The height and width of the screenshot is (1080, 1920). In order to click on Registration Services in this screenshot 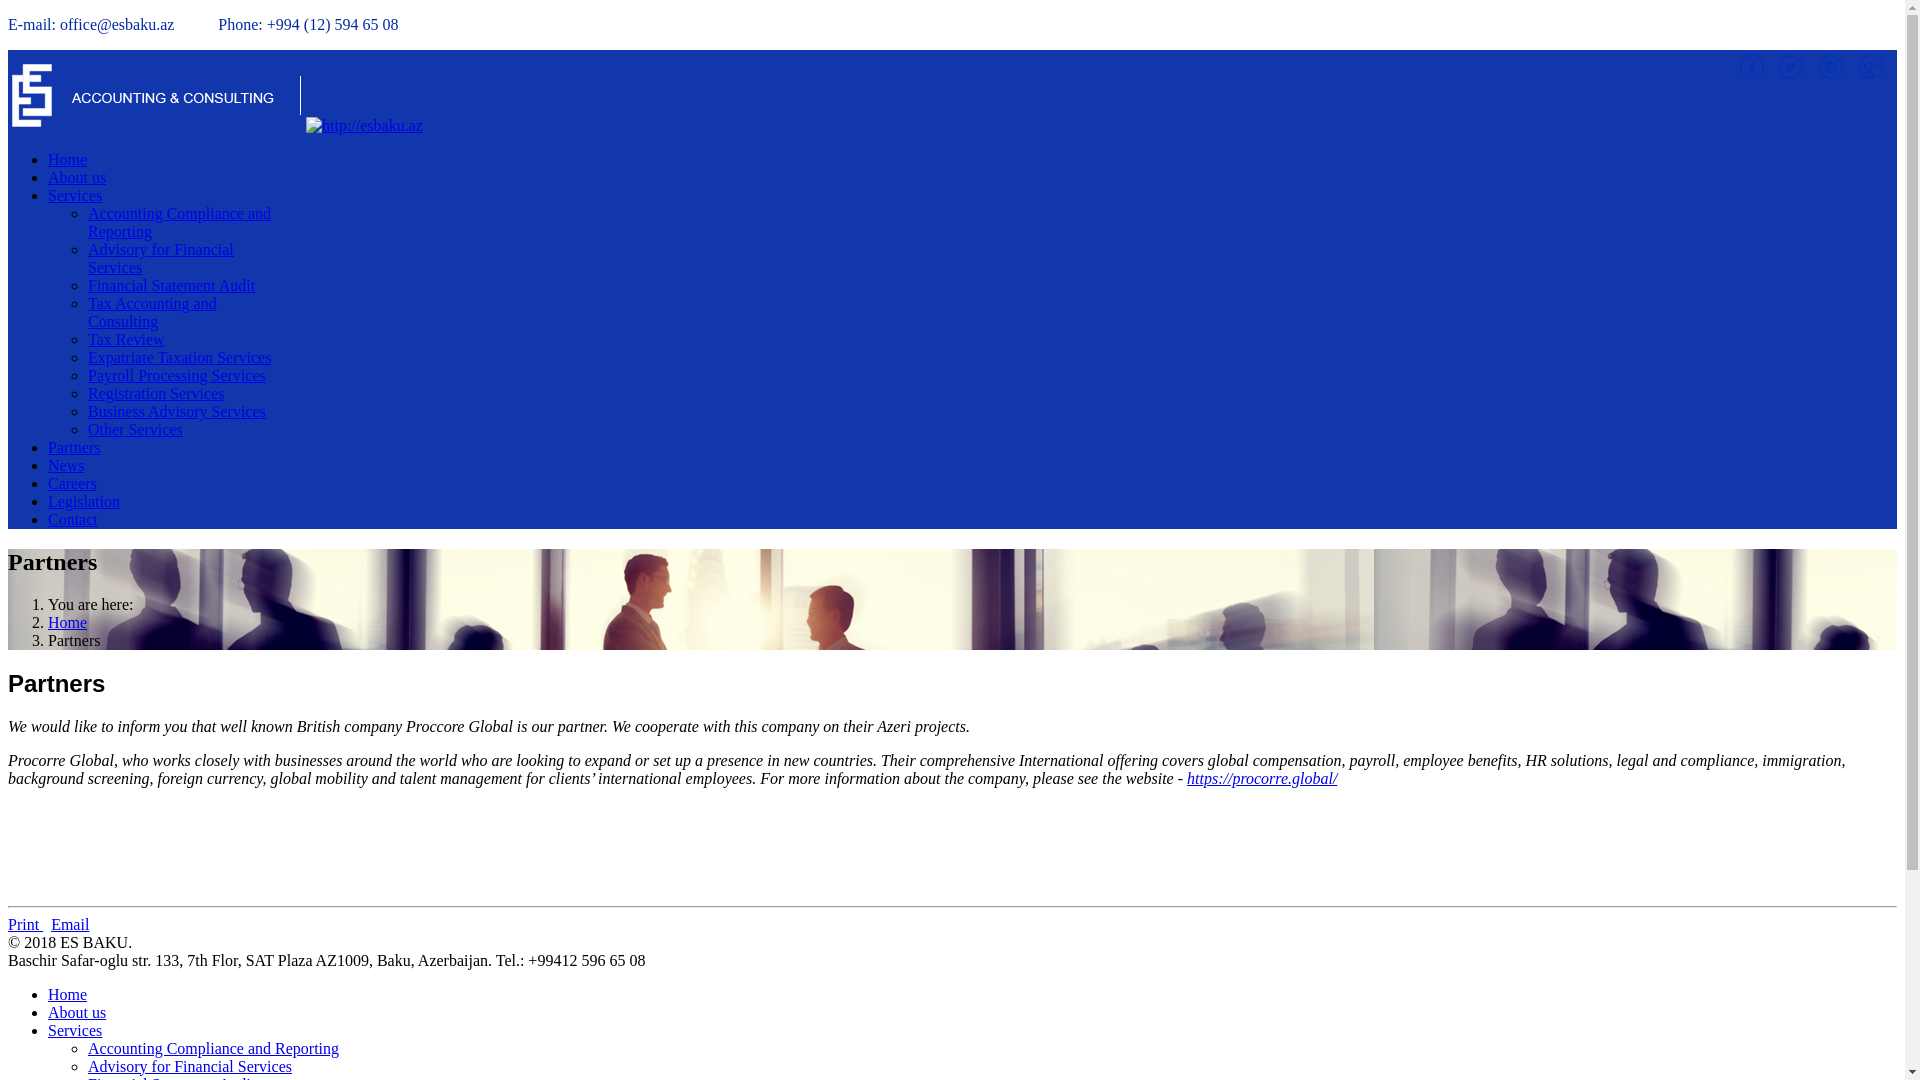, I will do `click(156, 393)`.